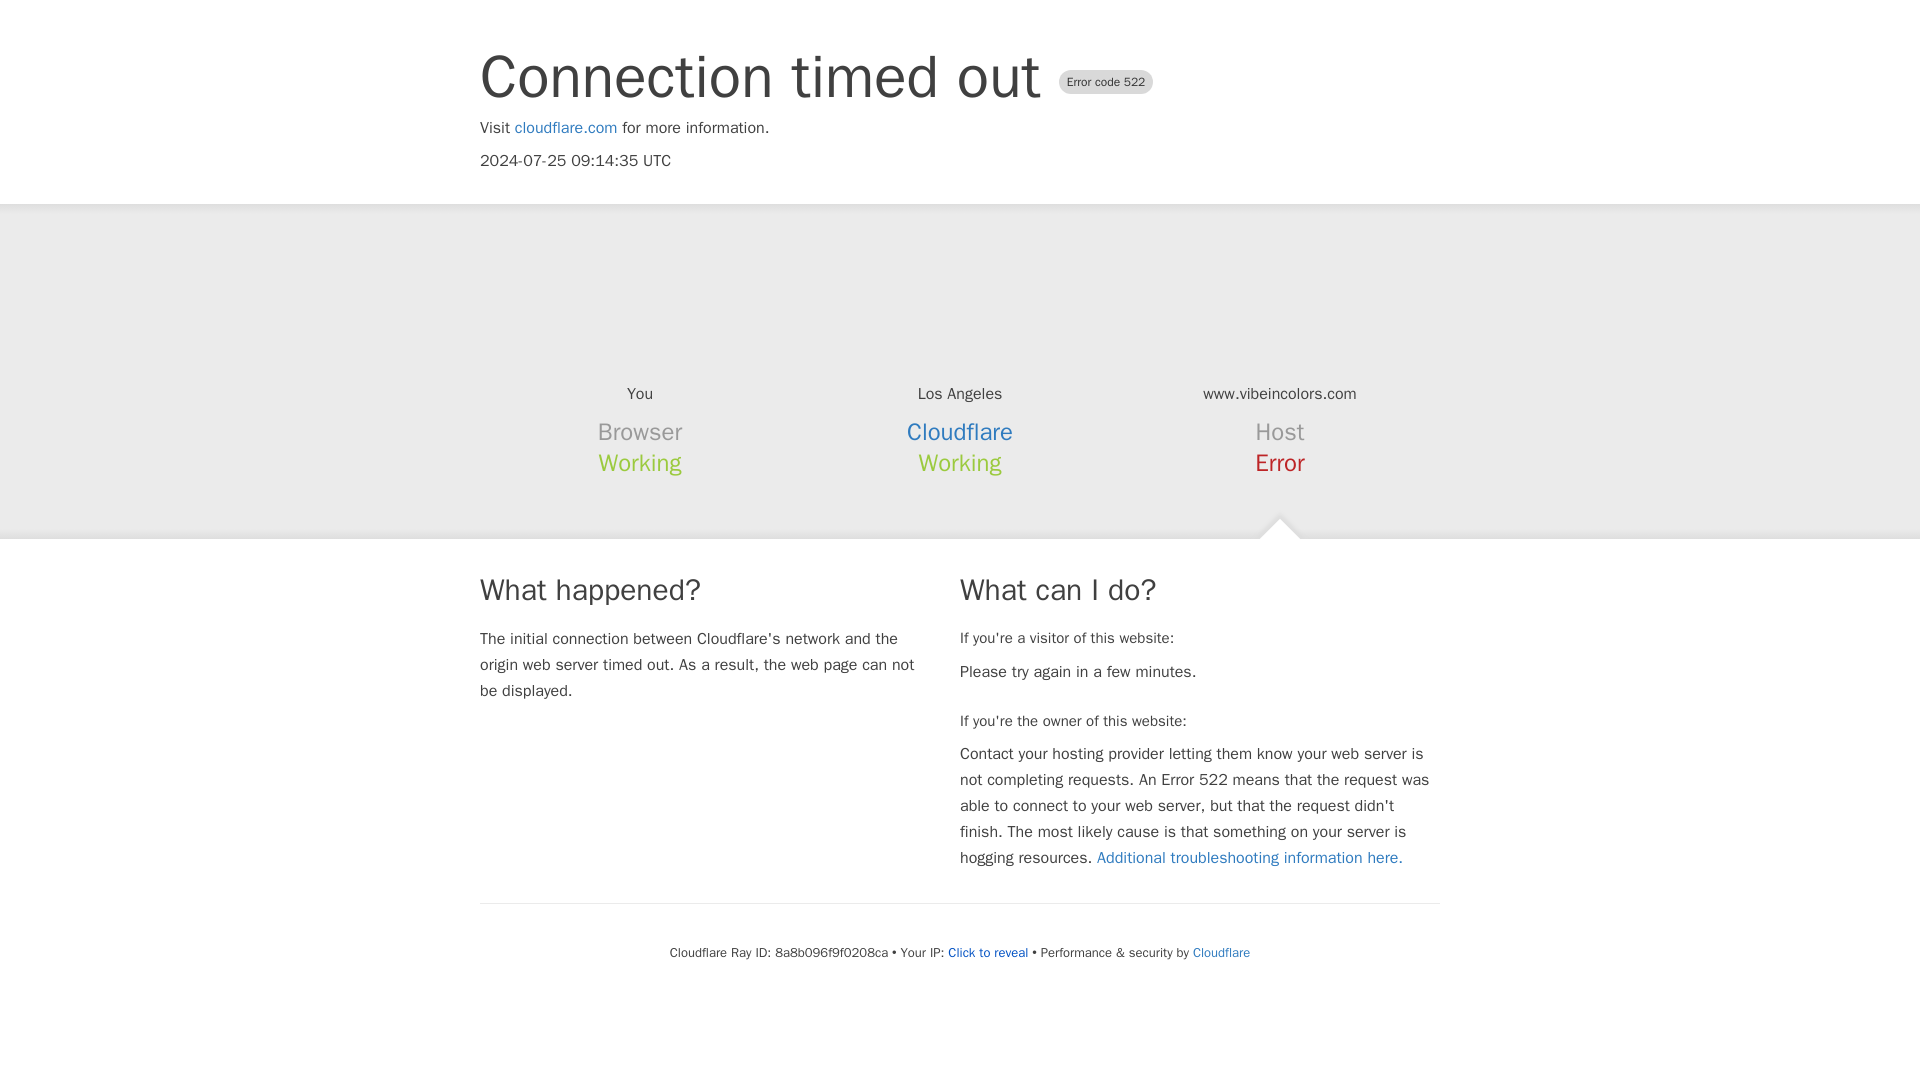 Image resolution: width=1920 pixels, height=1080 pixels. I want to click on Click to reveal, so click(988, 952).